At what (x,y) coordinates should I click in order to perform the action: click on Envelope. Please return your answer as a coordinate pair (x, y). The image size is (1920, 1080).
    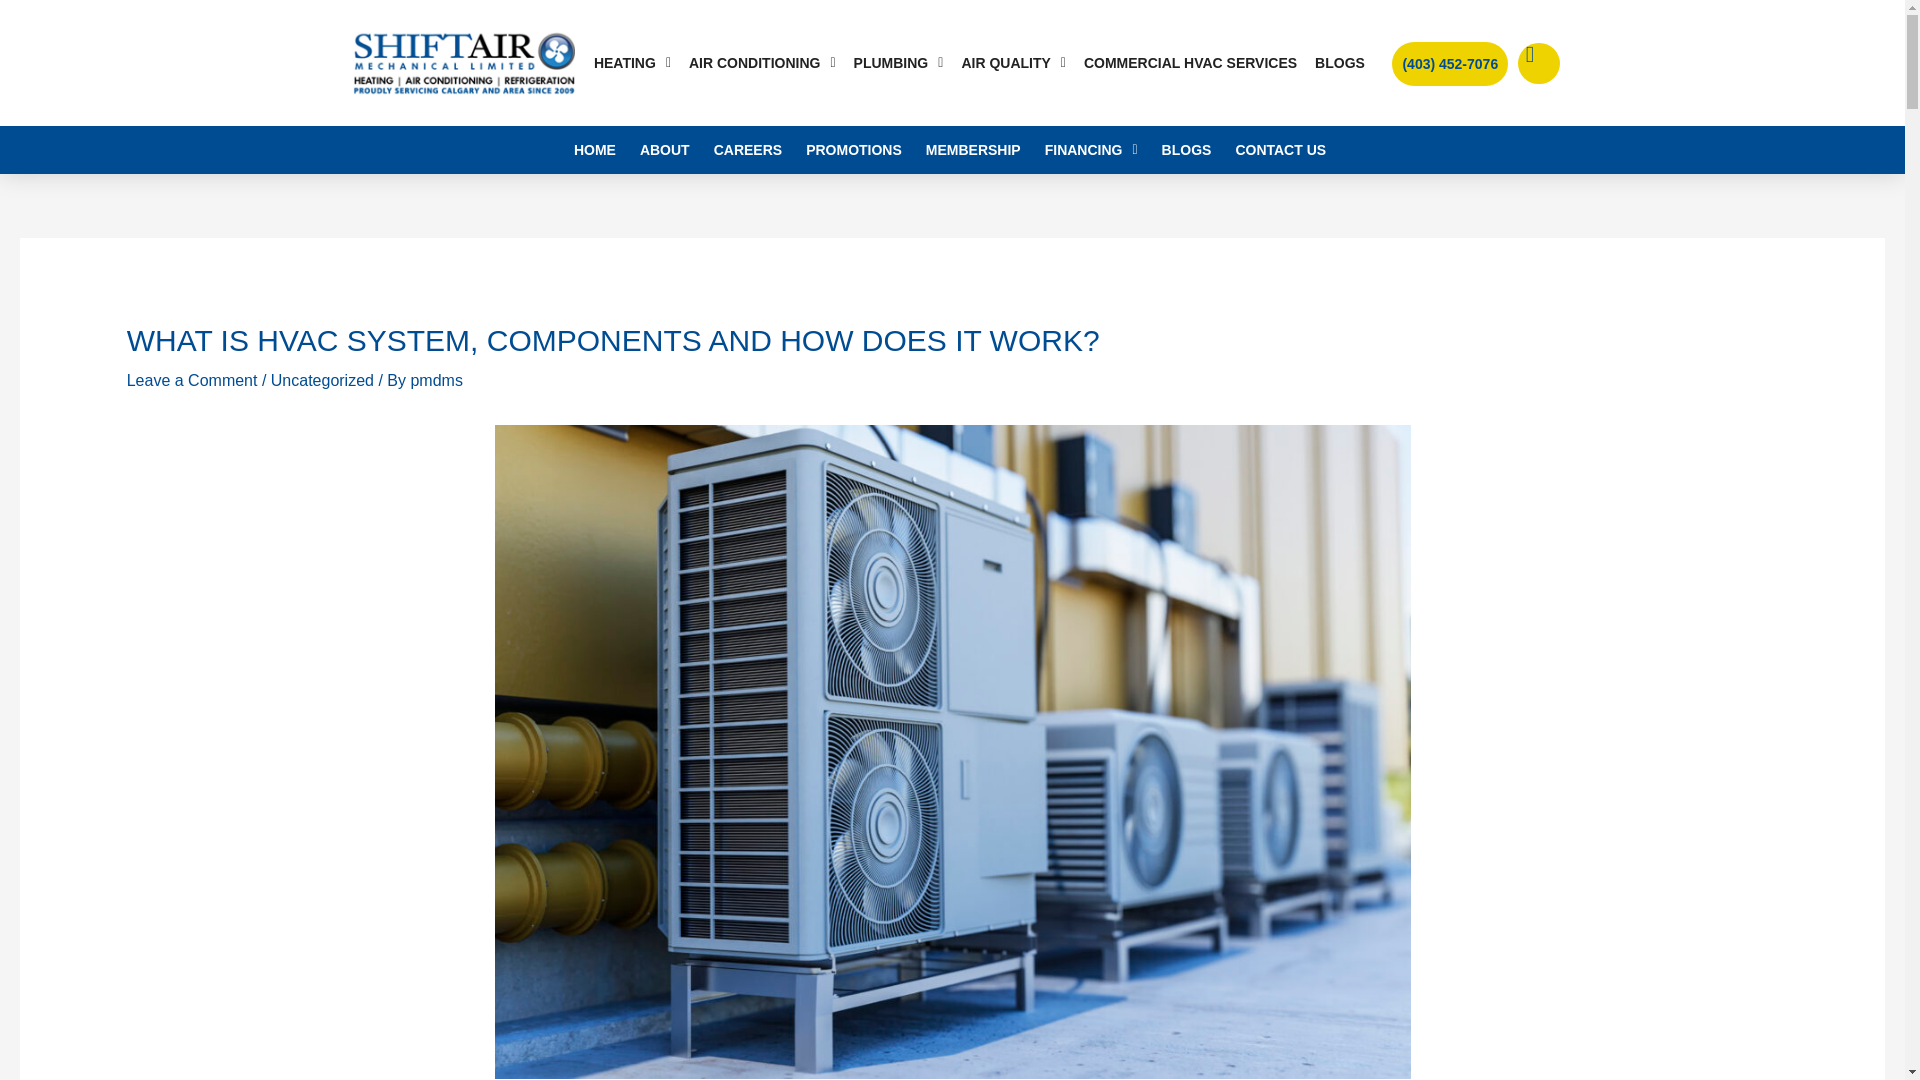
    Looking at the image, I should click on (1538, 64).